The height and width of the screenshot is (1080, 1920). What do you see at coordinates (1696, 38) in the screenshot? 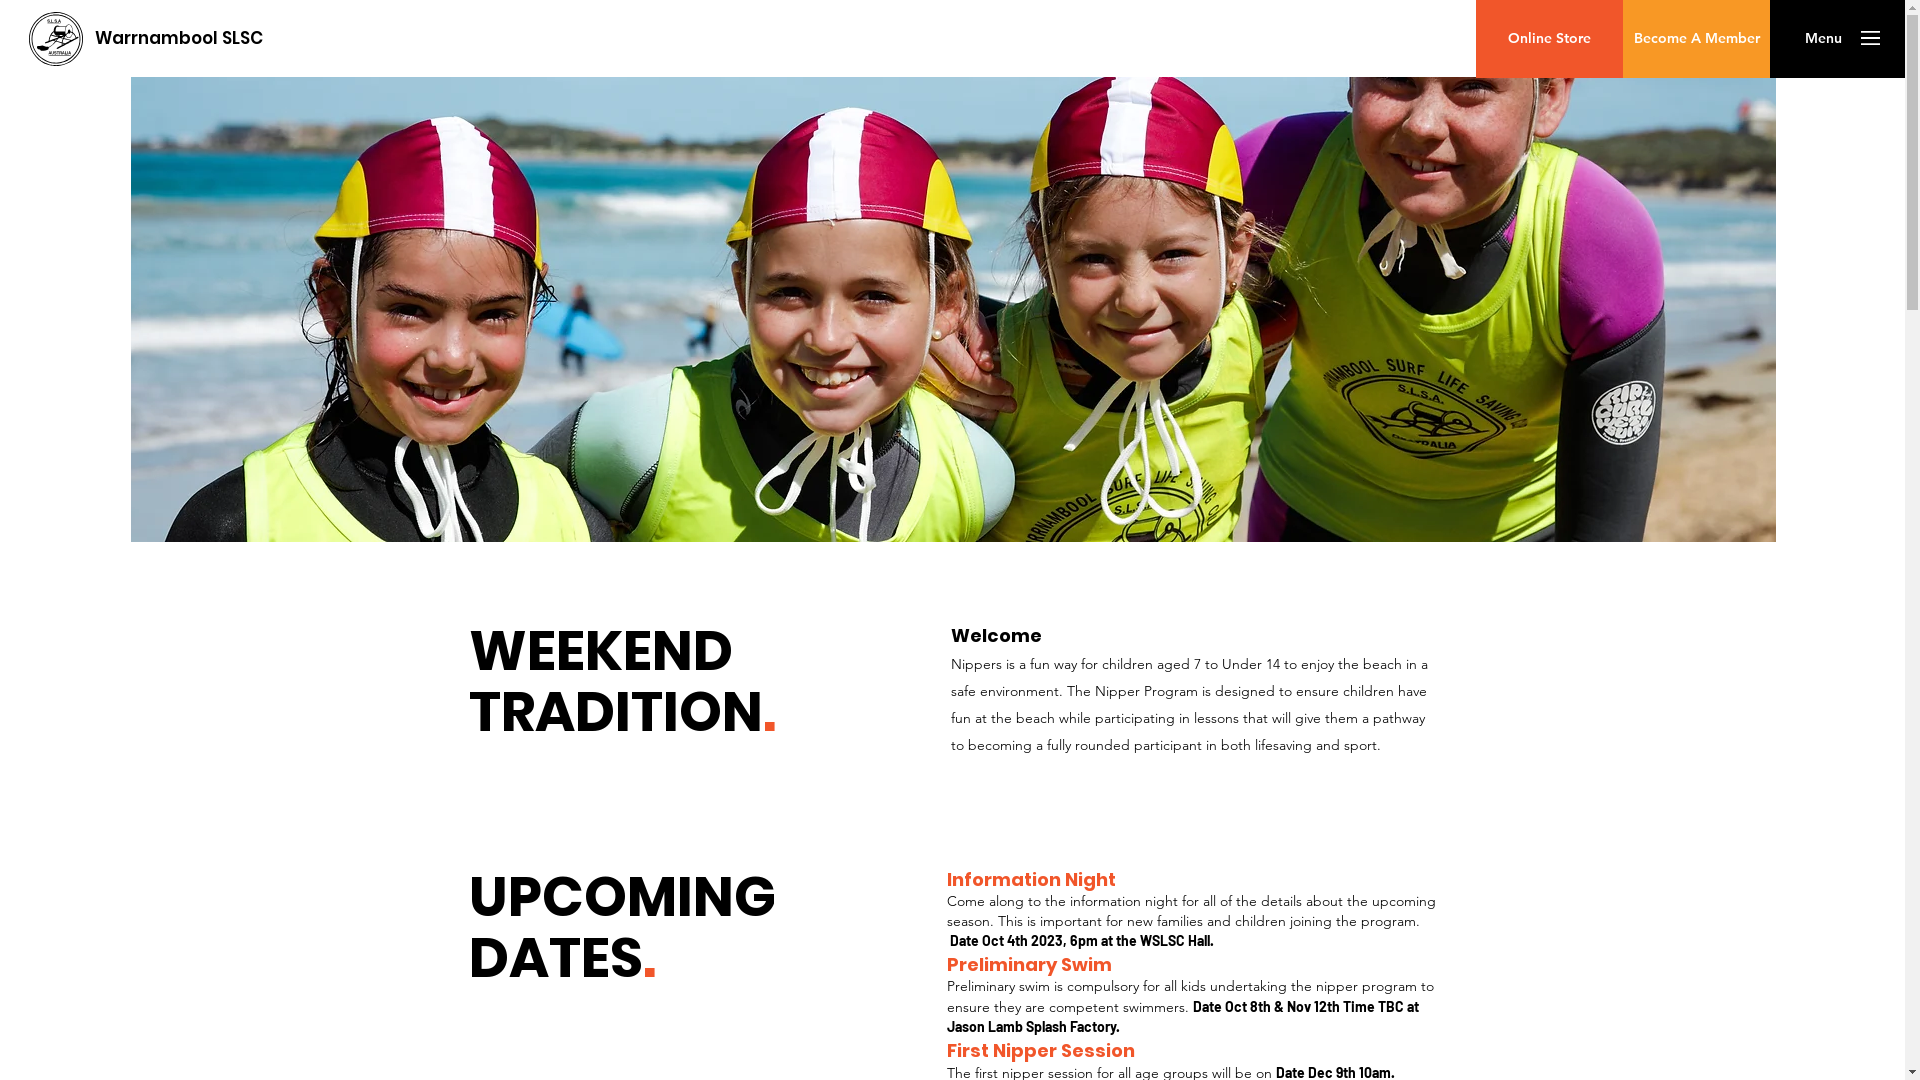
I see `Become A Member` at bounding box center [1696, 38].